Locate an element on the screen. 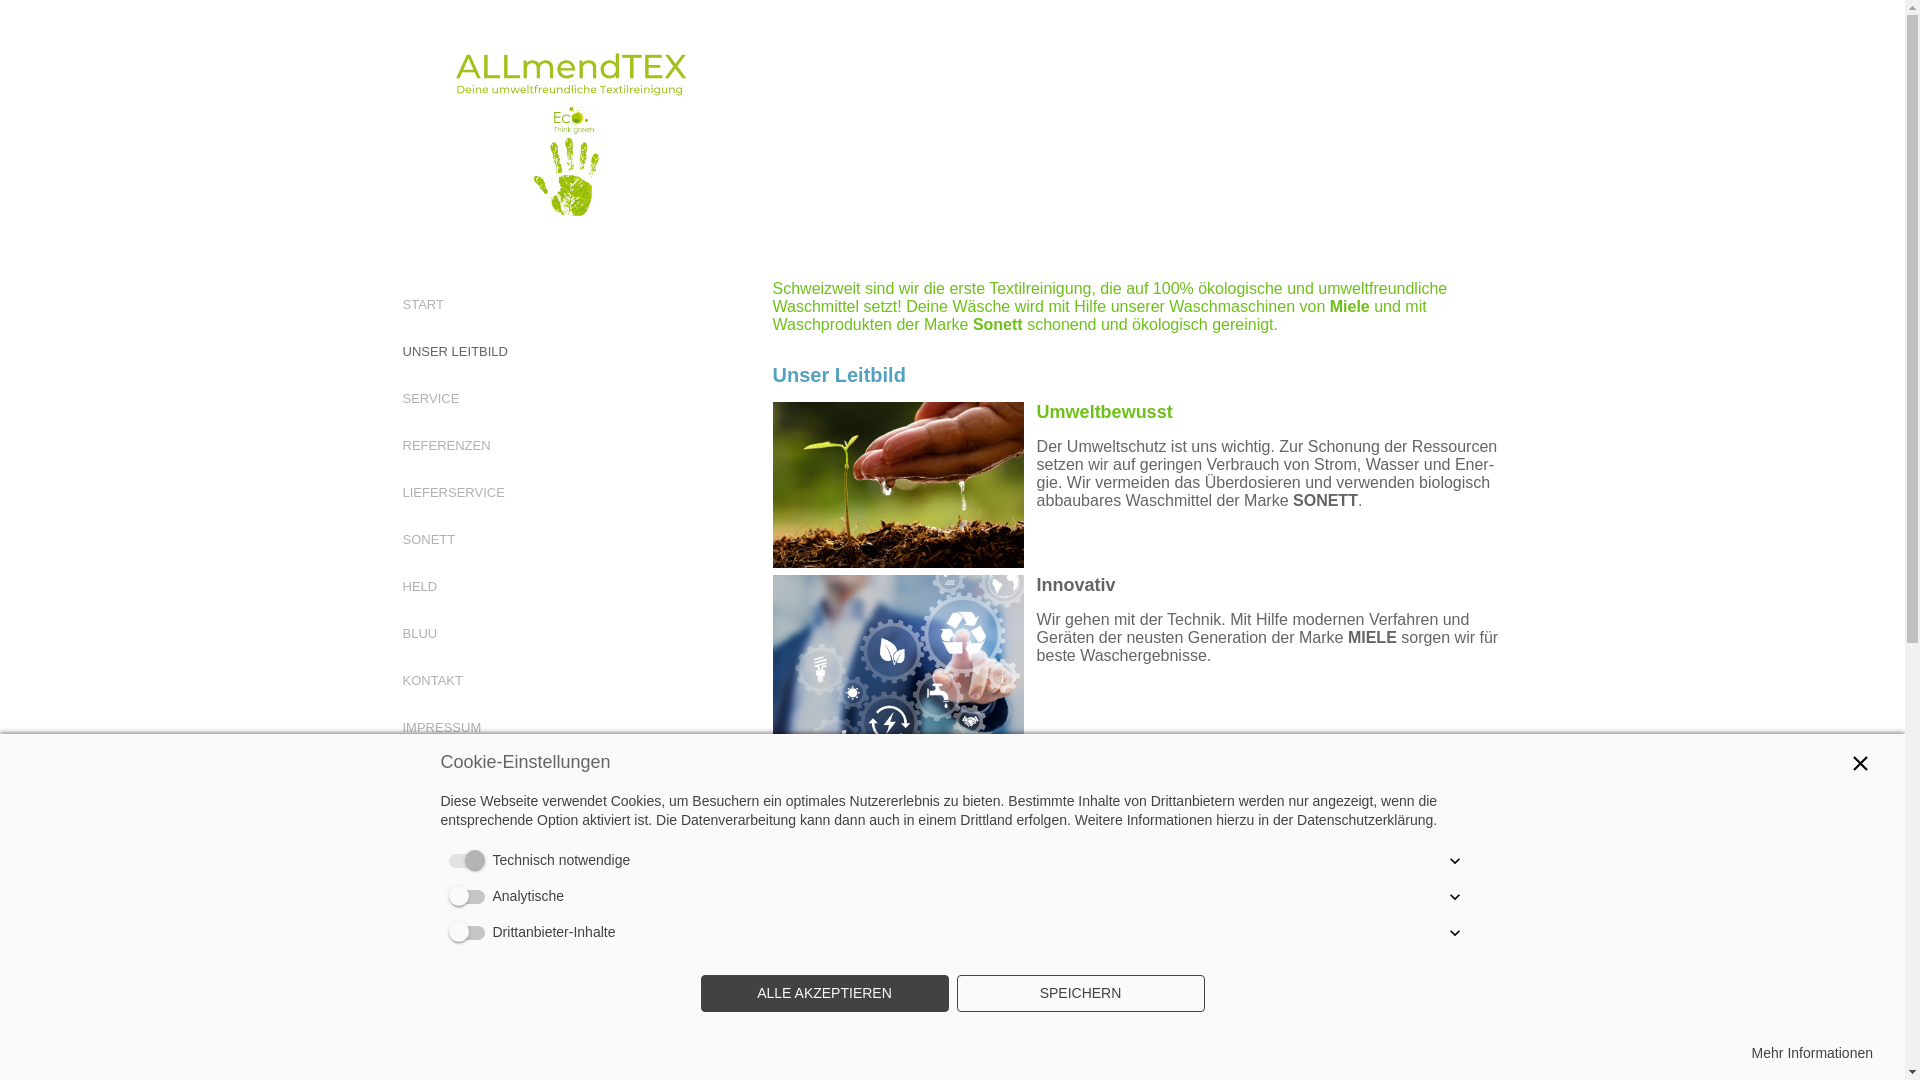 This screenshot has width=1920, height=1080. AGB`S is located at coordinates (422, 774).